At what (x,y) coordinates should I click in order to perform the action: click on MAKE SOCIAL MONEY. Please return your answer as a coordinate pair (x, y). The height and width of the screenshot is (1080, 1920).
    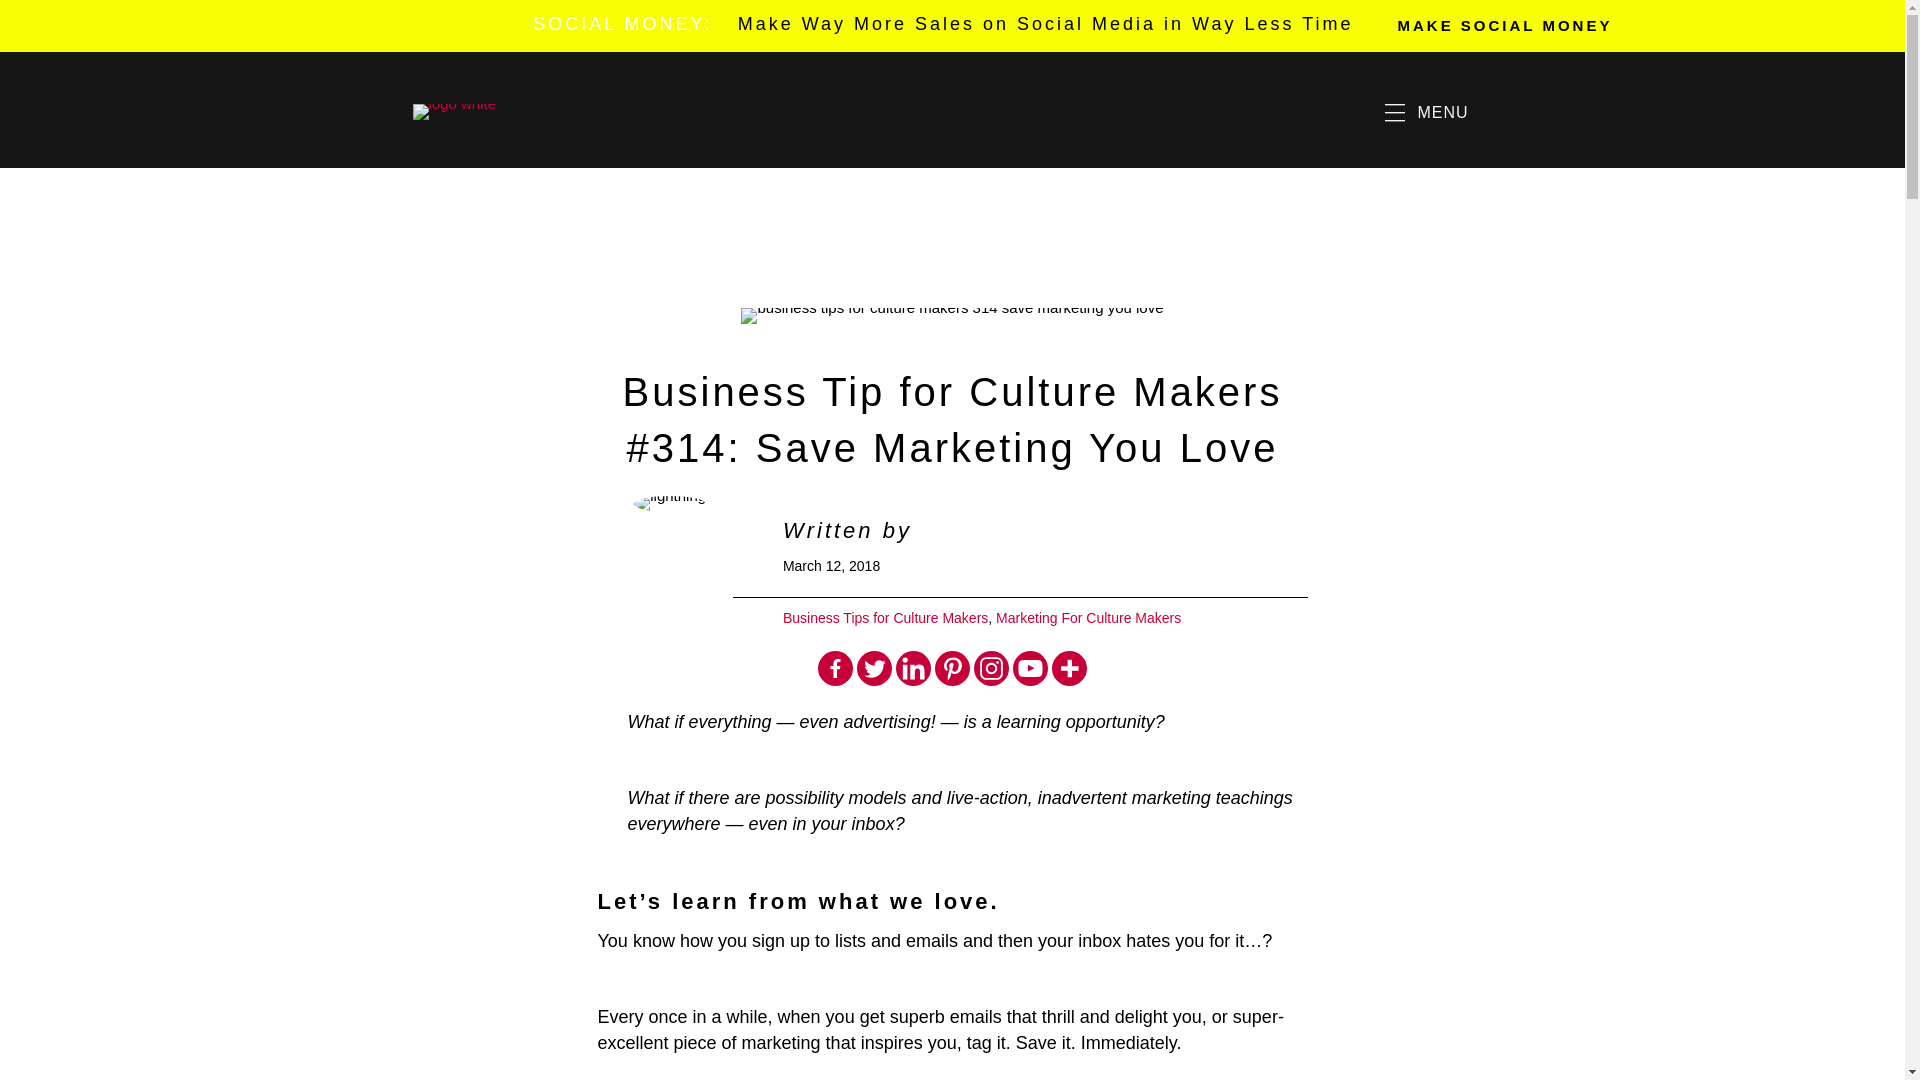
    Looking at the image, I should click on (1504, 25).